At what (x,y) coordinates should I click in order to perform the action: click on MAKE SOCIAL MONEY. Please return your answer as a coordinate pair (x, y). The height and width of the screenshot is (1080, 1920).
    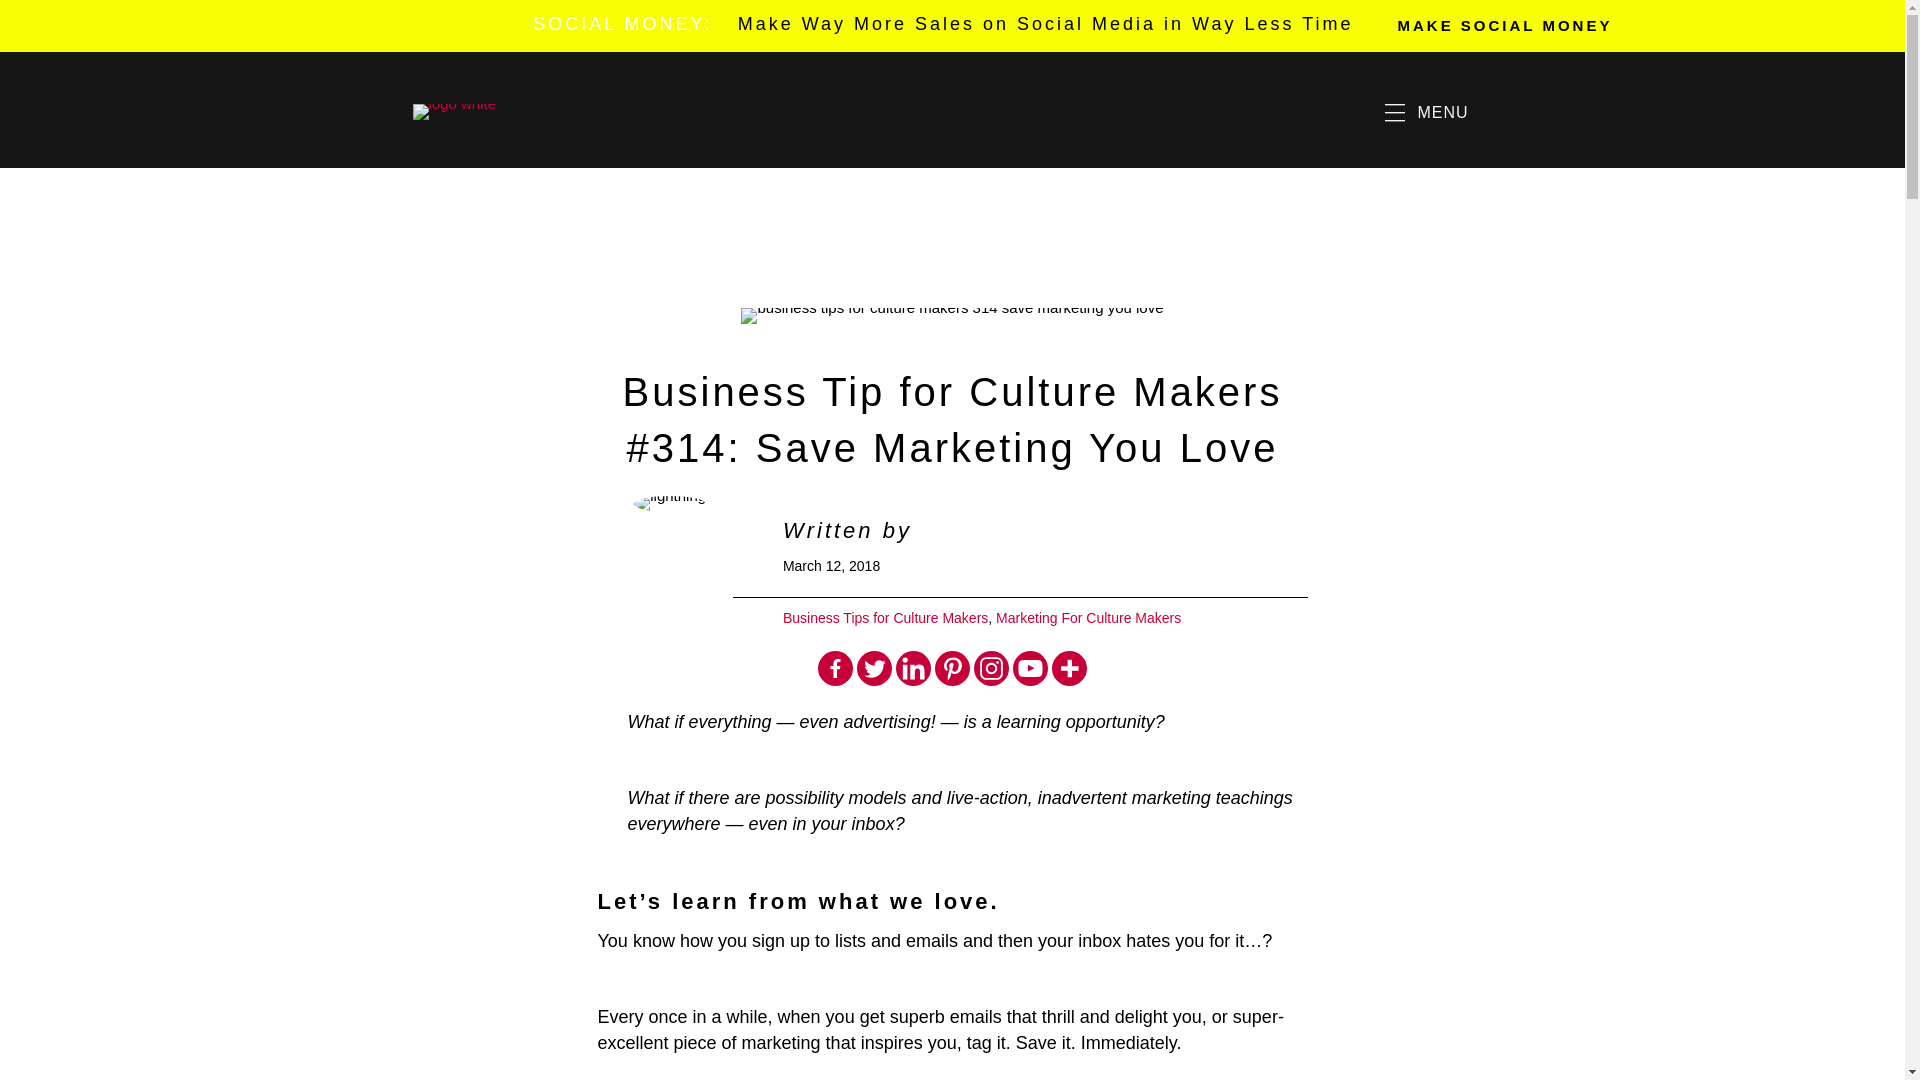
    Looking at the image, I should click on (1504, 25).